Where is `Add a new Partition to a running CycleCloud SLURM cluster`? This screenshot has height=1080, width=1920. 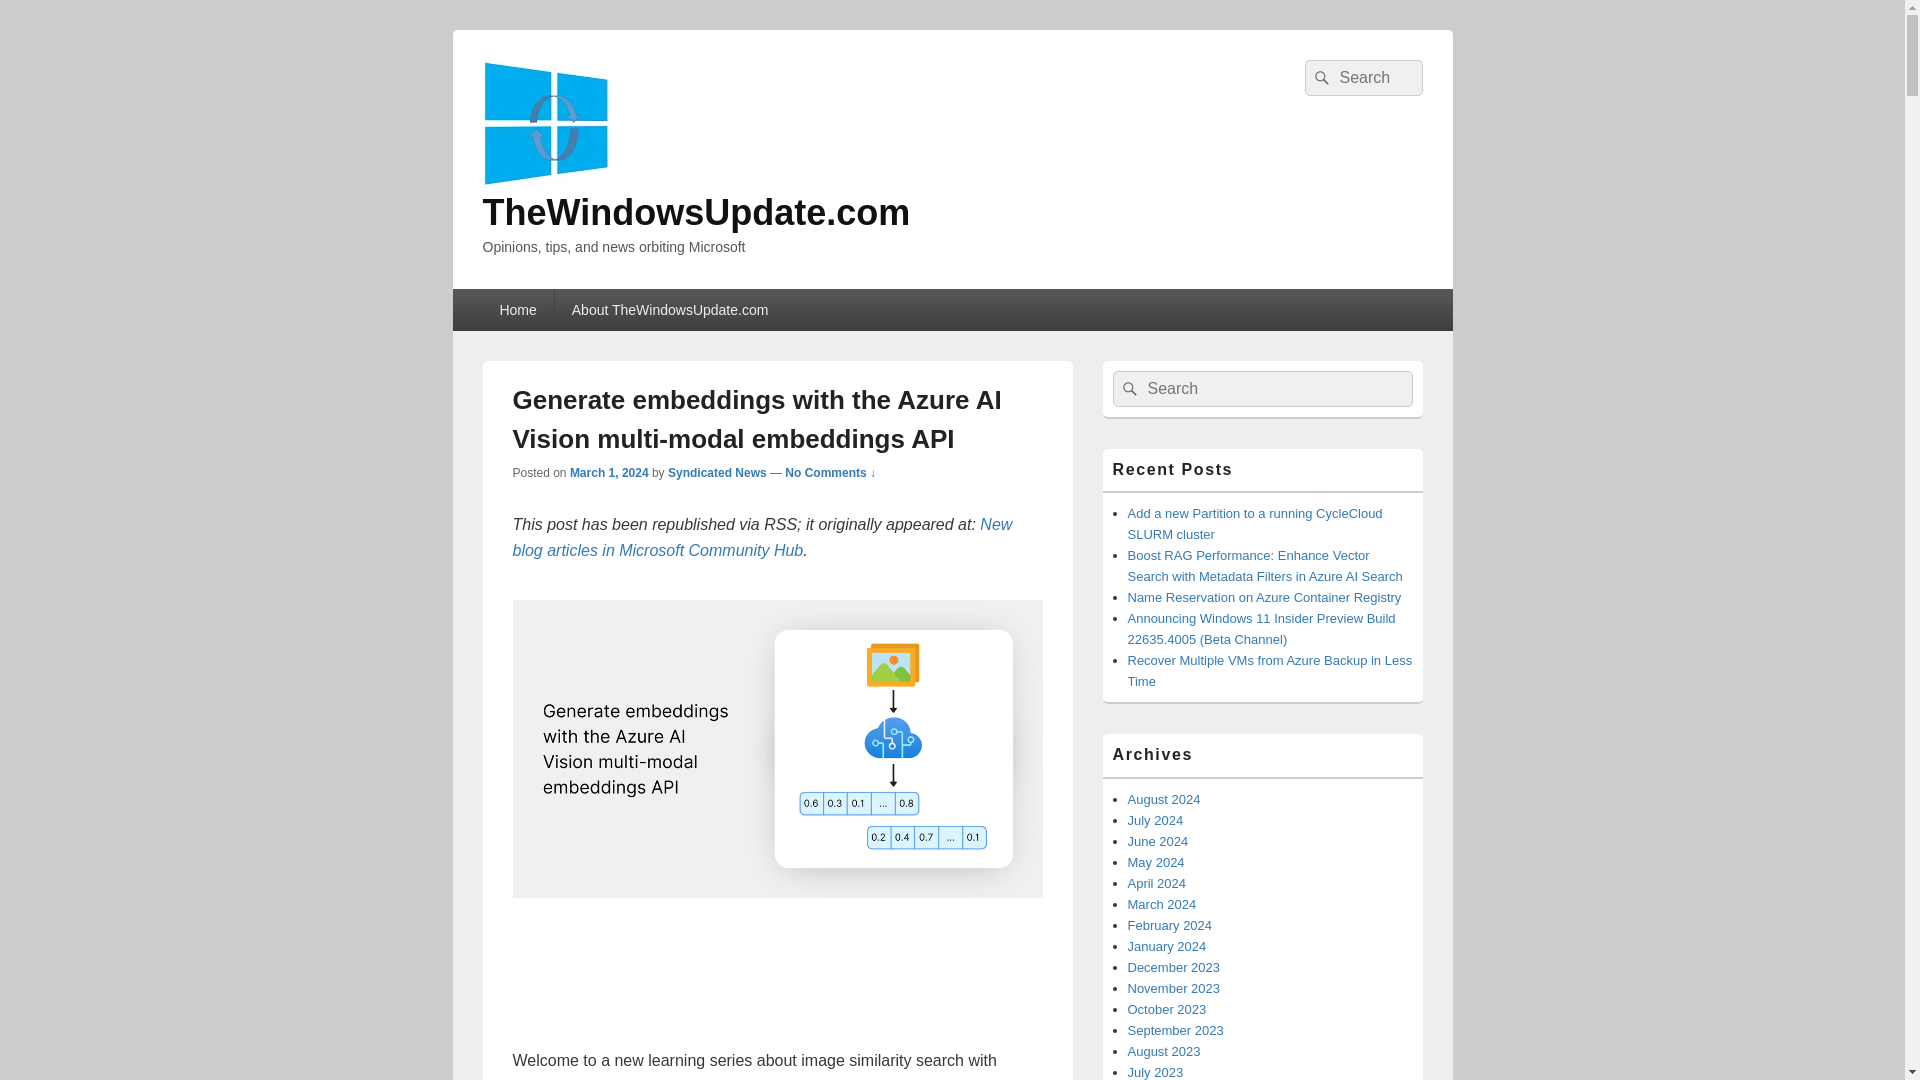
Add a new Partition to a running CycleCloud SLURM cluster is located at coordinates (1255, 524).